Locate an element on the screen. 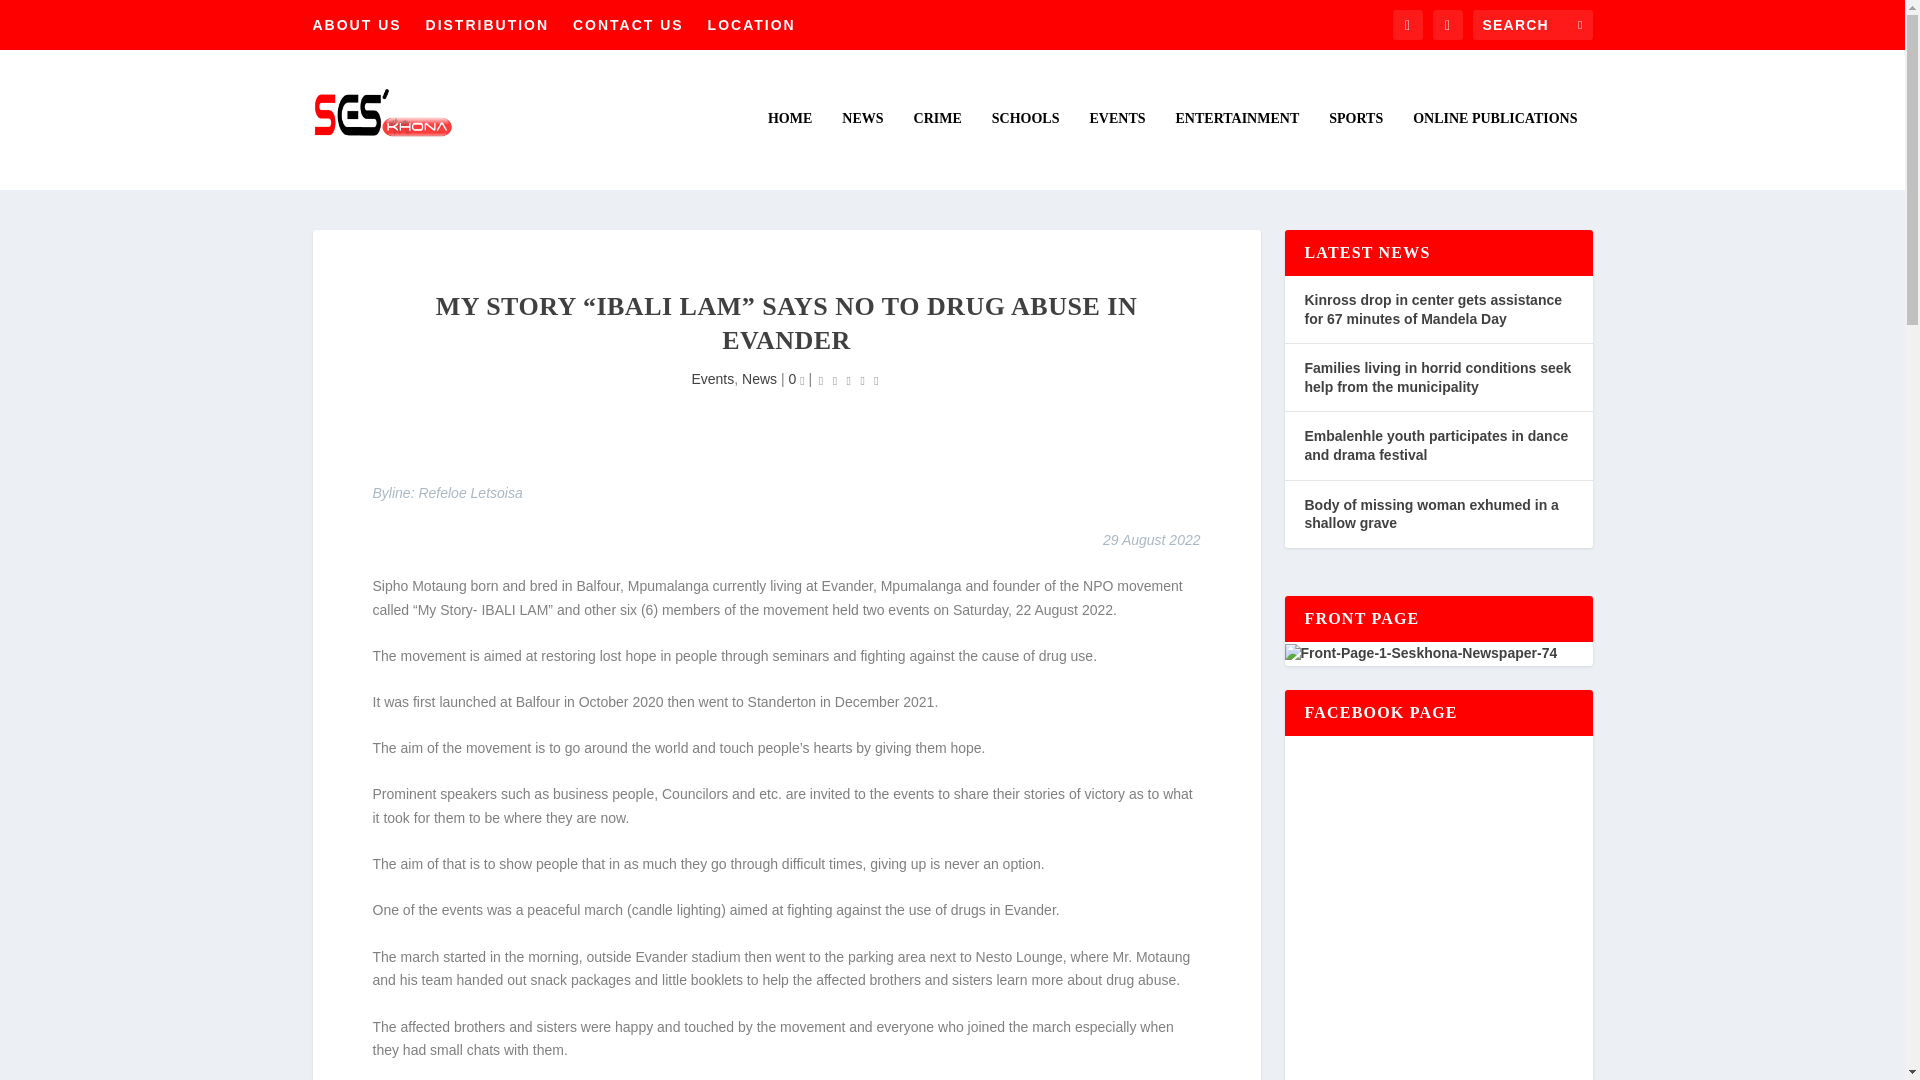 Image resolution: width=1920 pixels, height=1080 pixels. Rating: 0.00 is located at coordinates (848, 380).